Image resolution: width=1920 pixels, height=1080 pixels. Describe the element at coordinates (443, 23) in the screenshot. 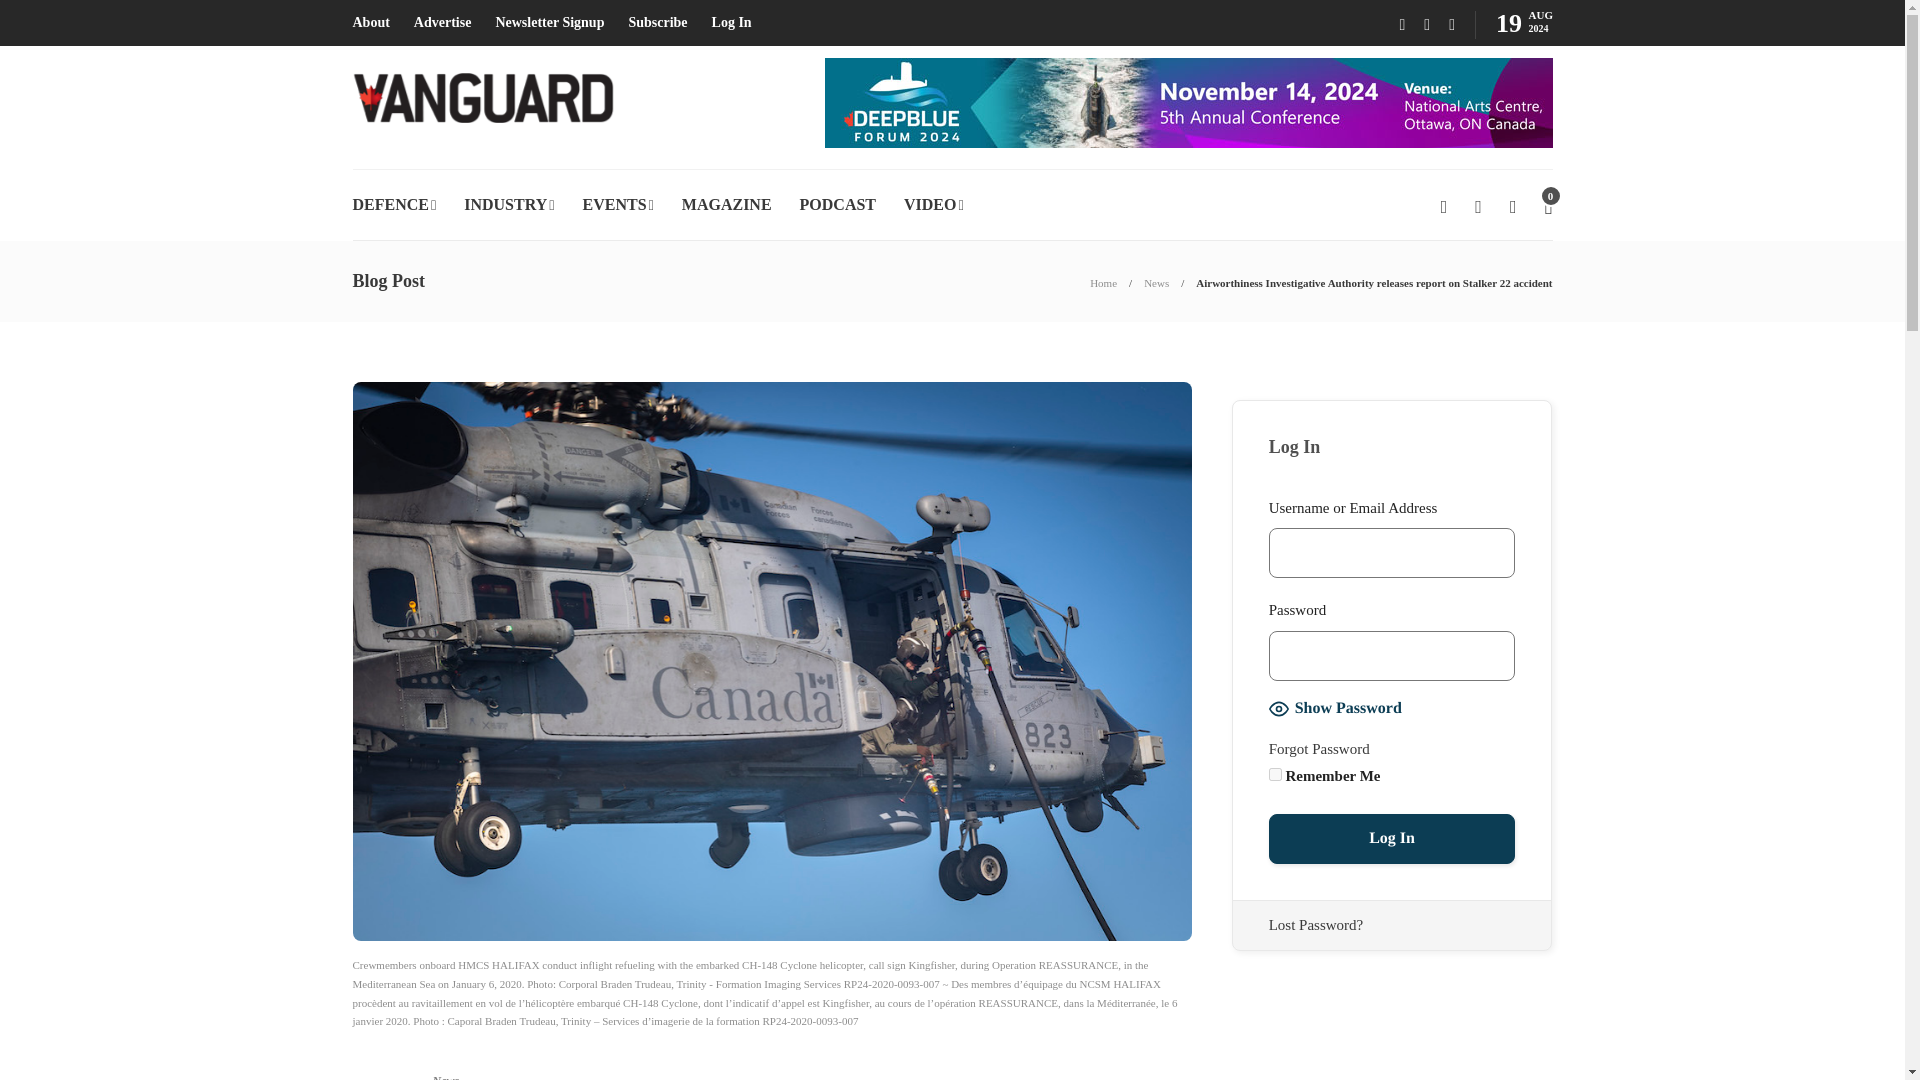

I see `Advertise` at that location.